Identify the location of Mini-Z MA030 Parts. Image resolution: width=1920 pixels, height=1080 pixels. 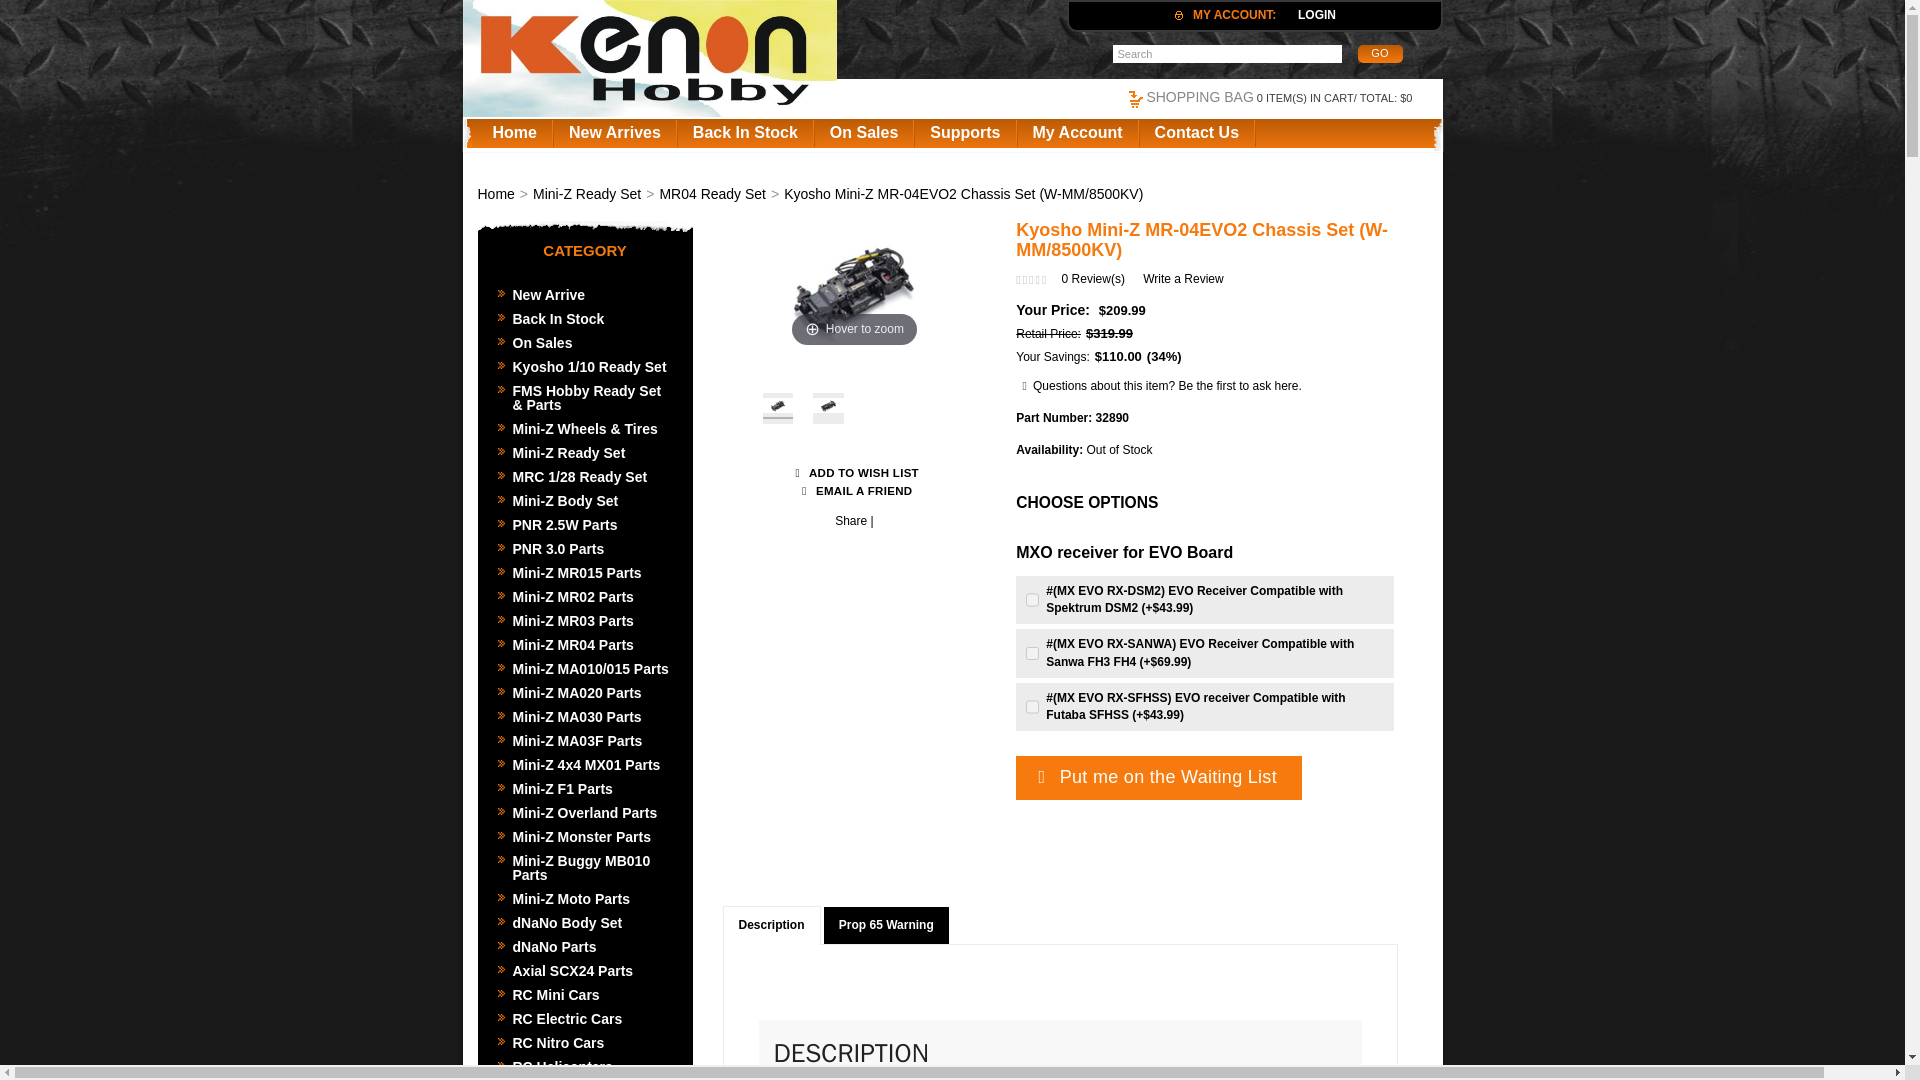
(586, 717).